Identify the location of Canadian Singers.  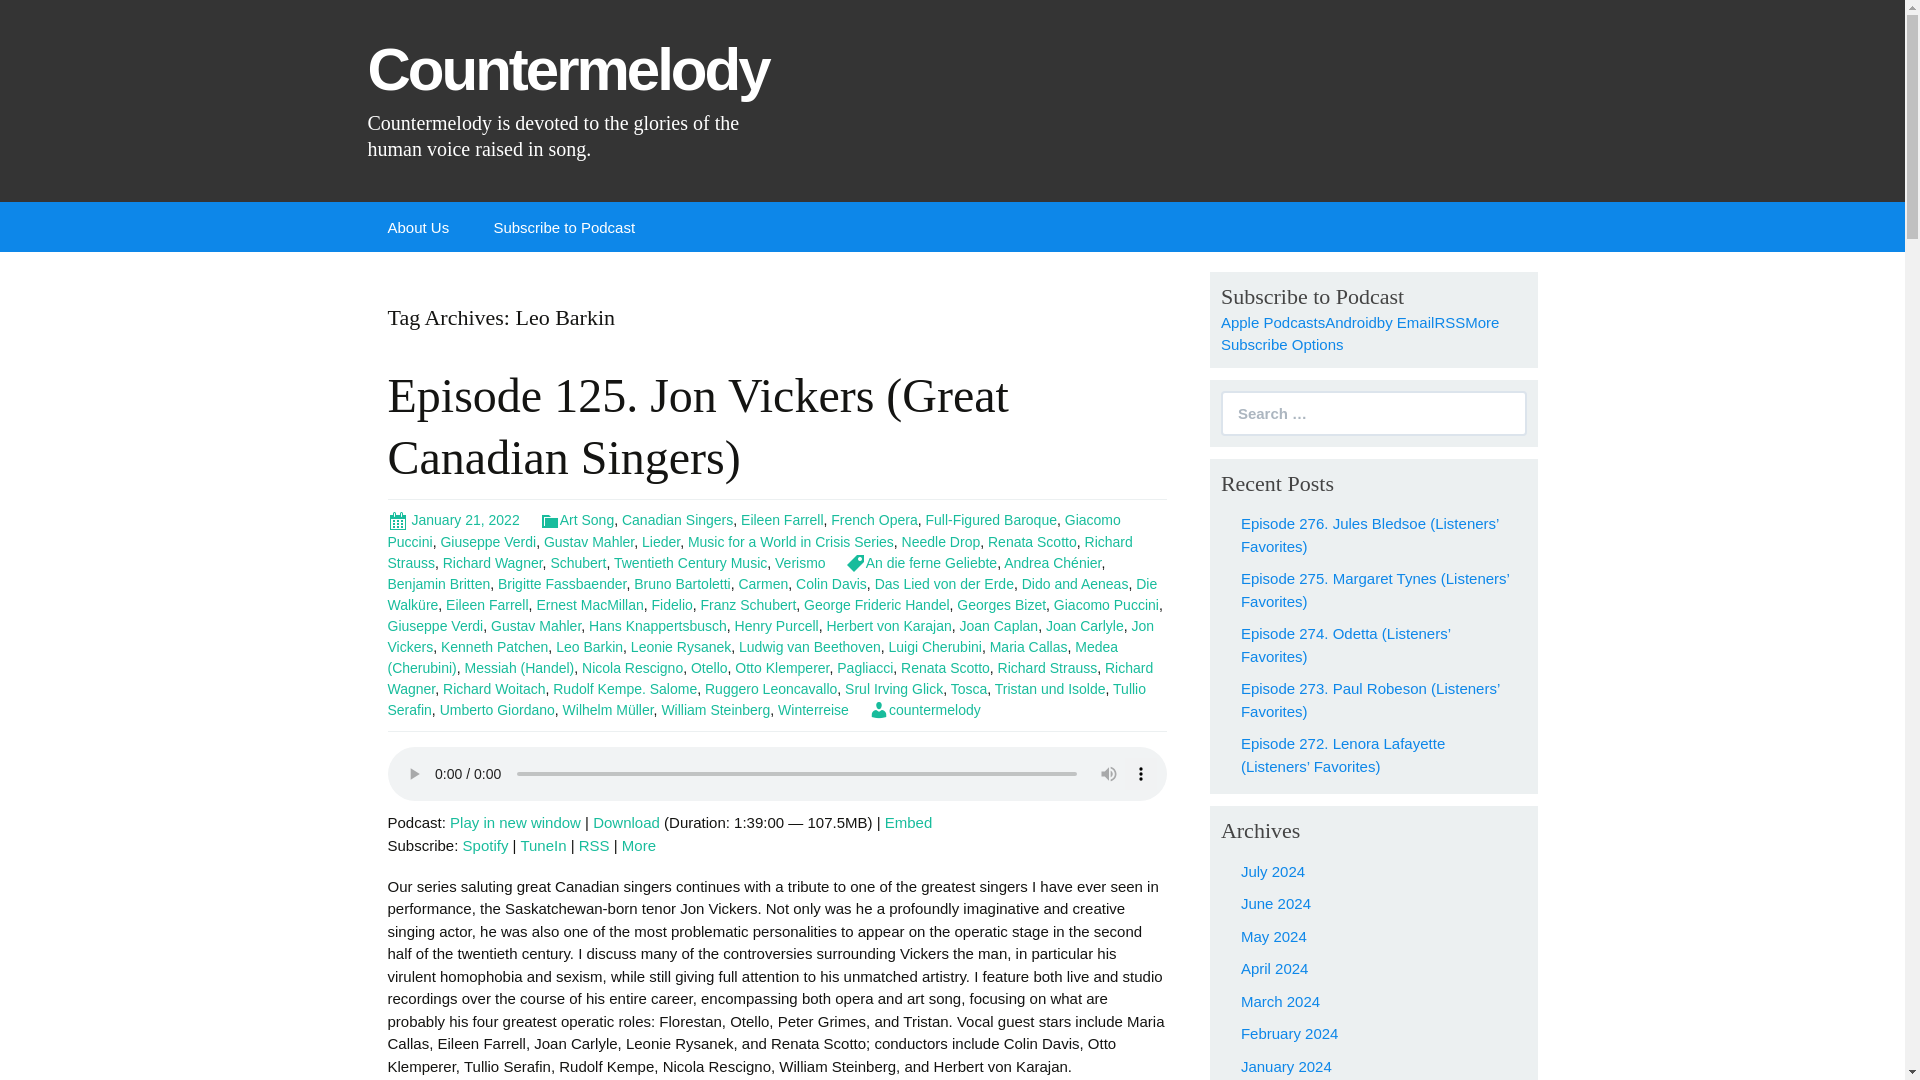
(678, 520).